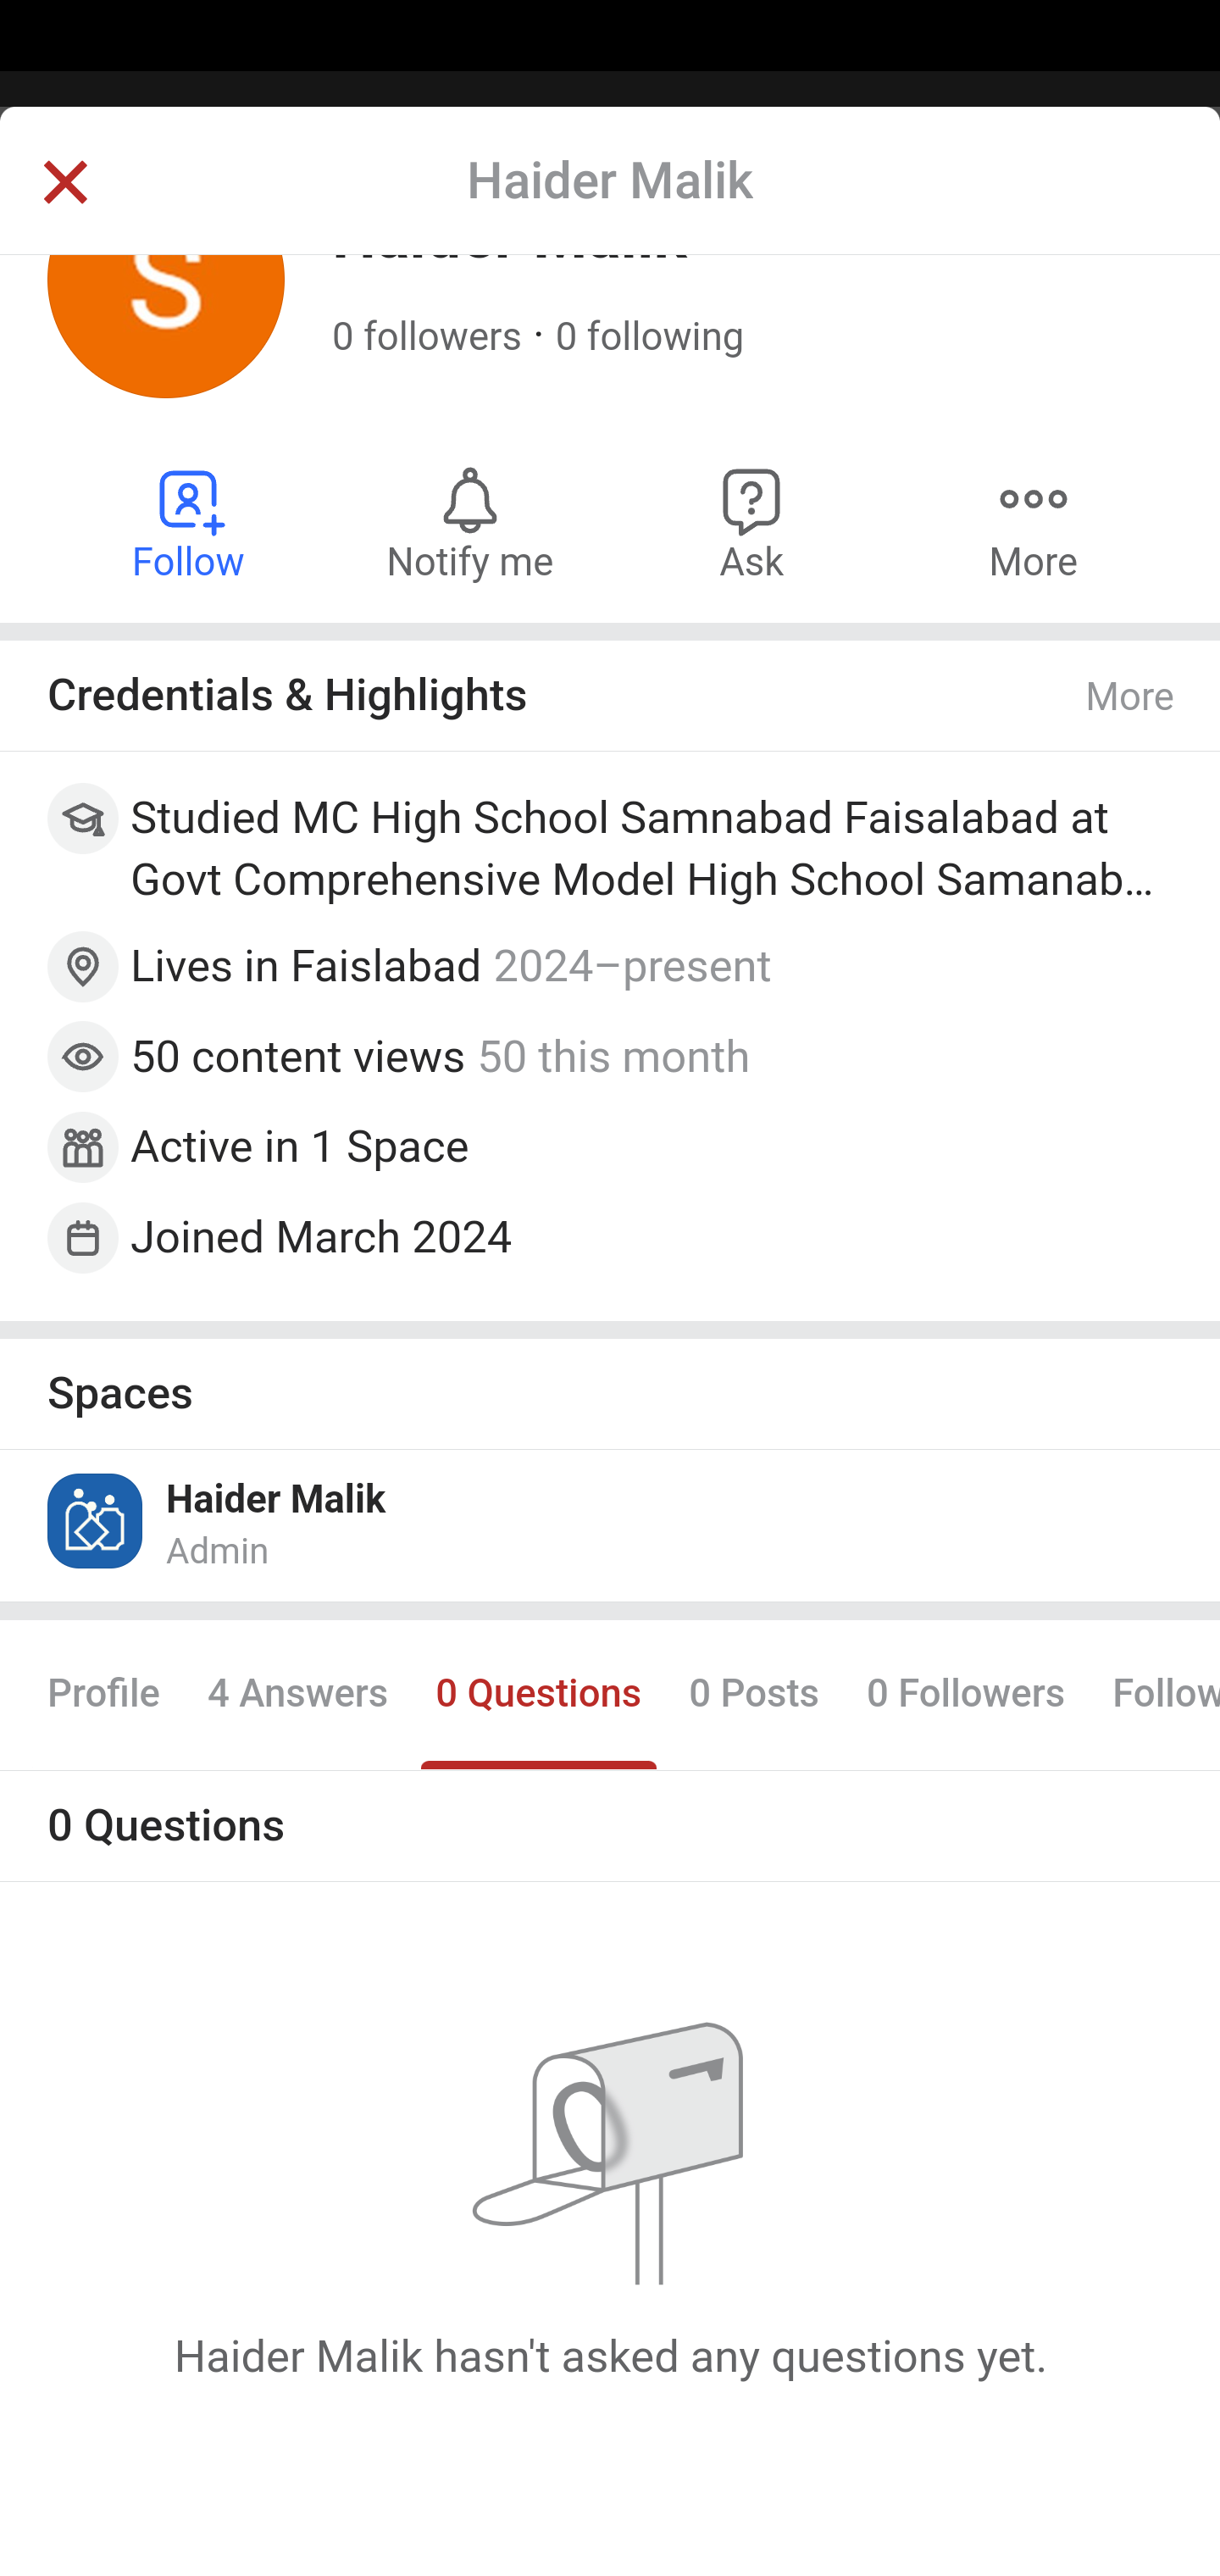 The image size is (1220, 2576). I want to click on Haider Malik, so click(276, 1502).